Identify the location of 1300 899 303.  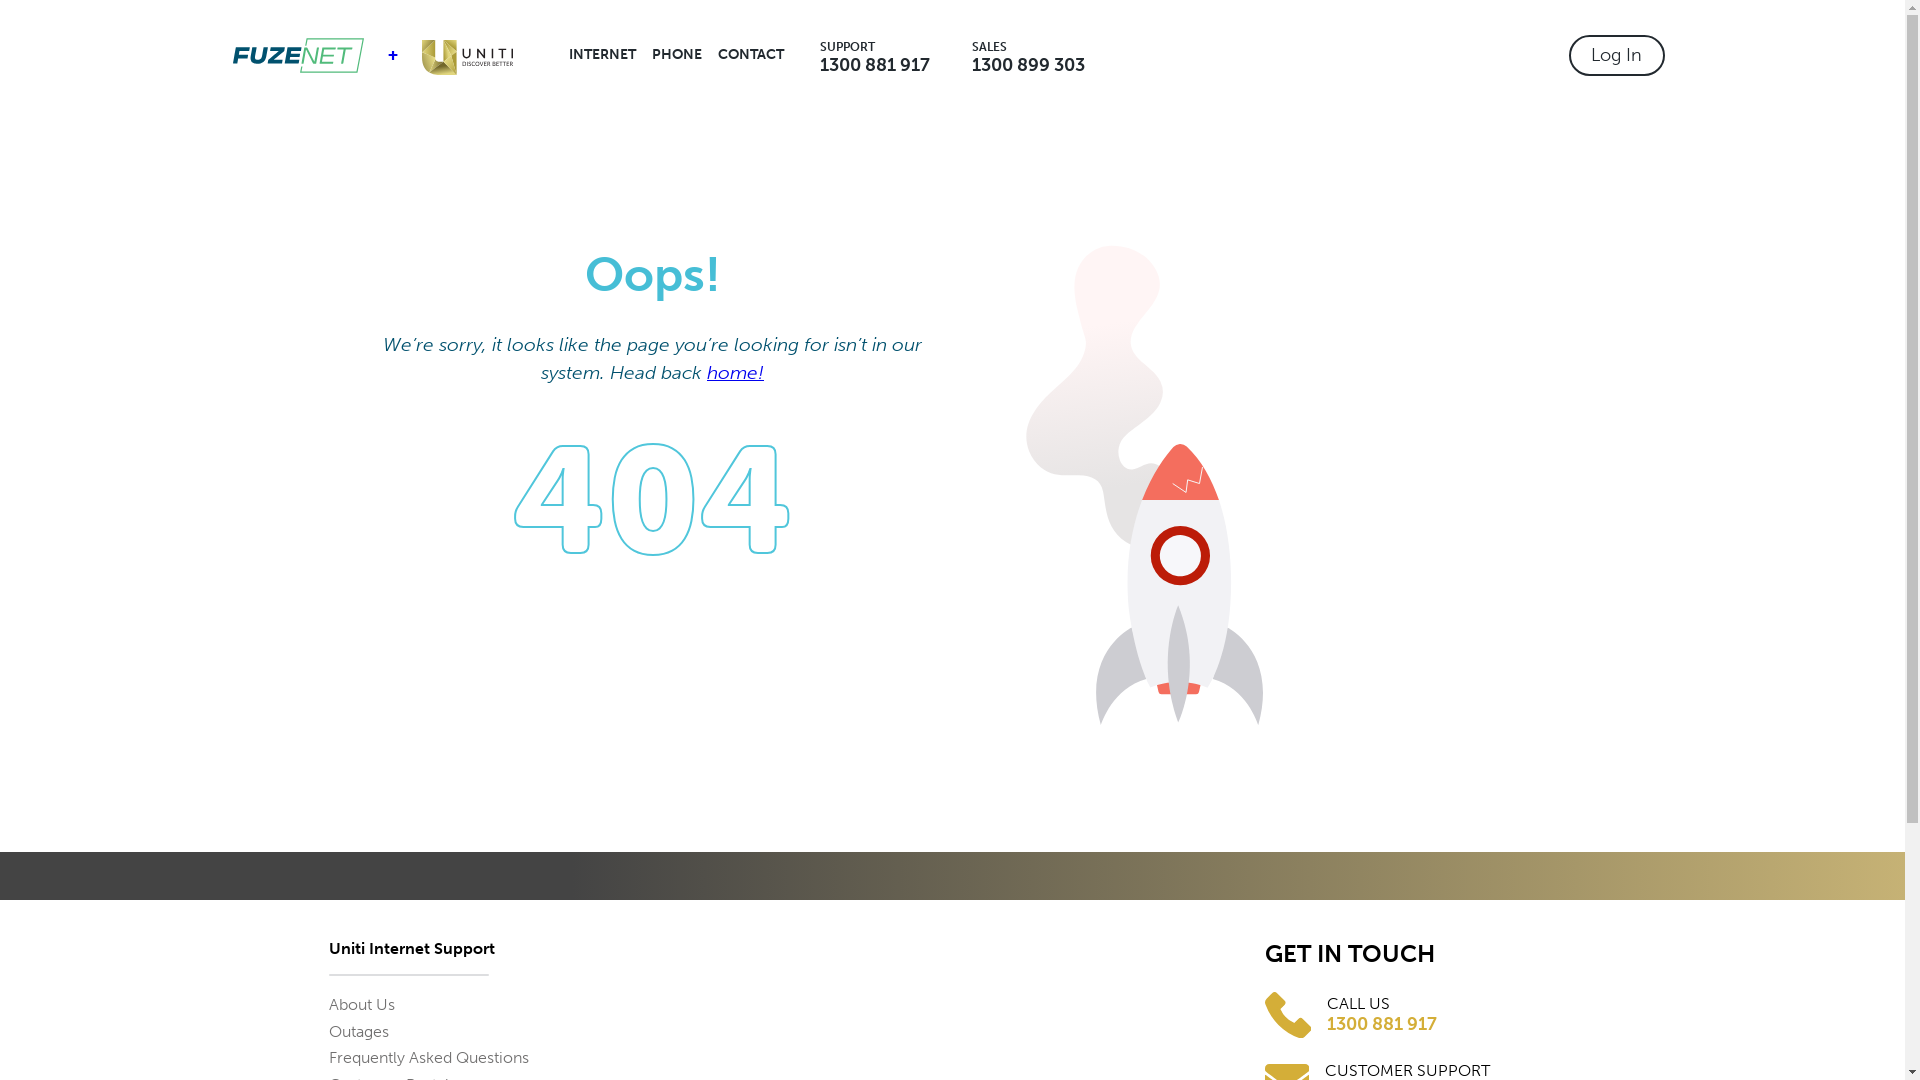
(1028, 65).